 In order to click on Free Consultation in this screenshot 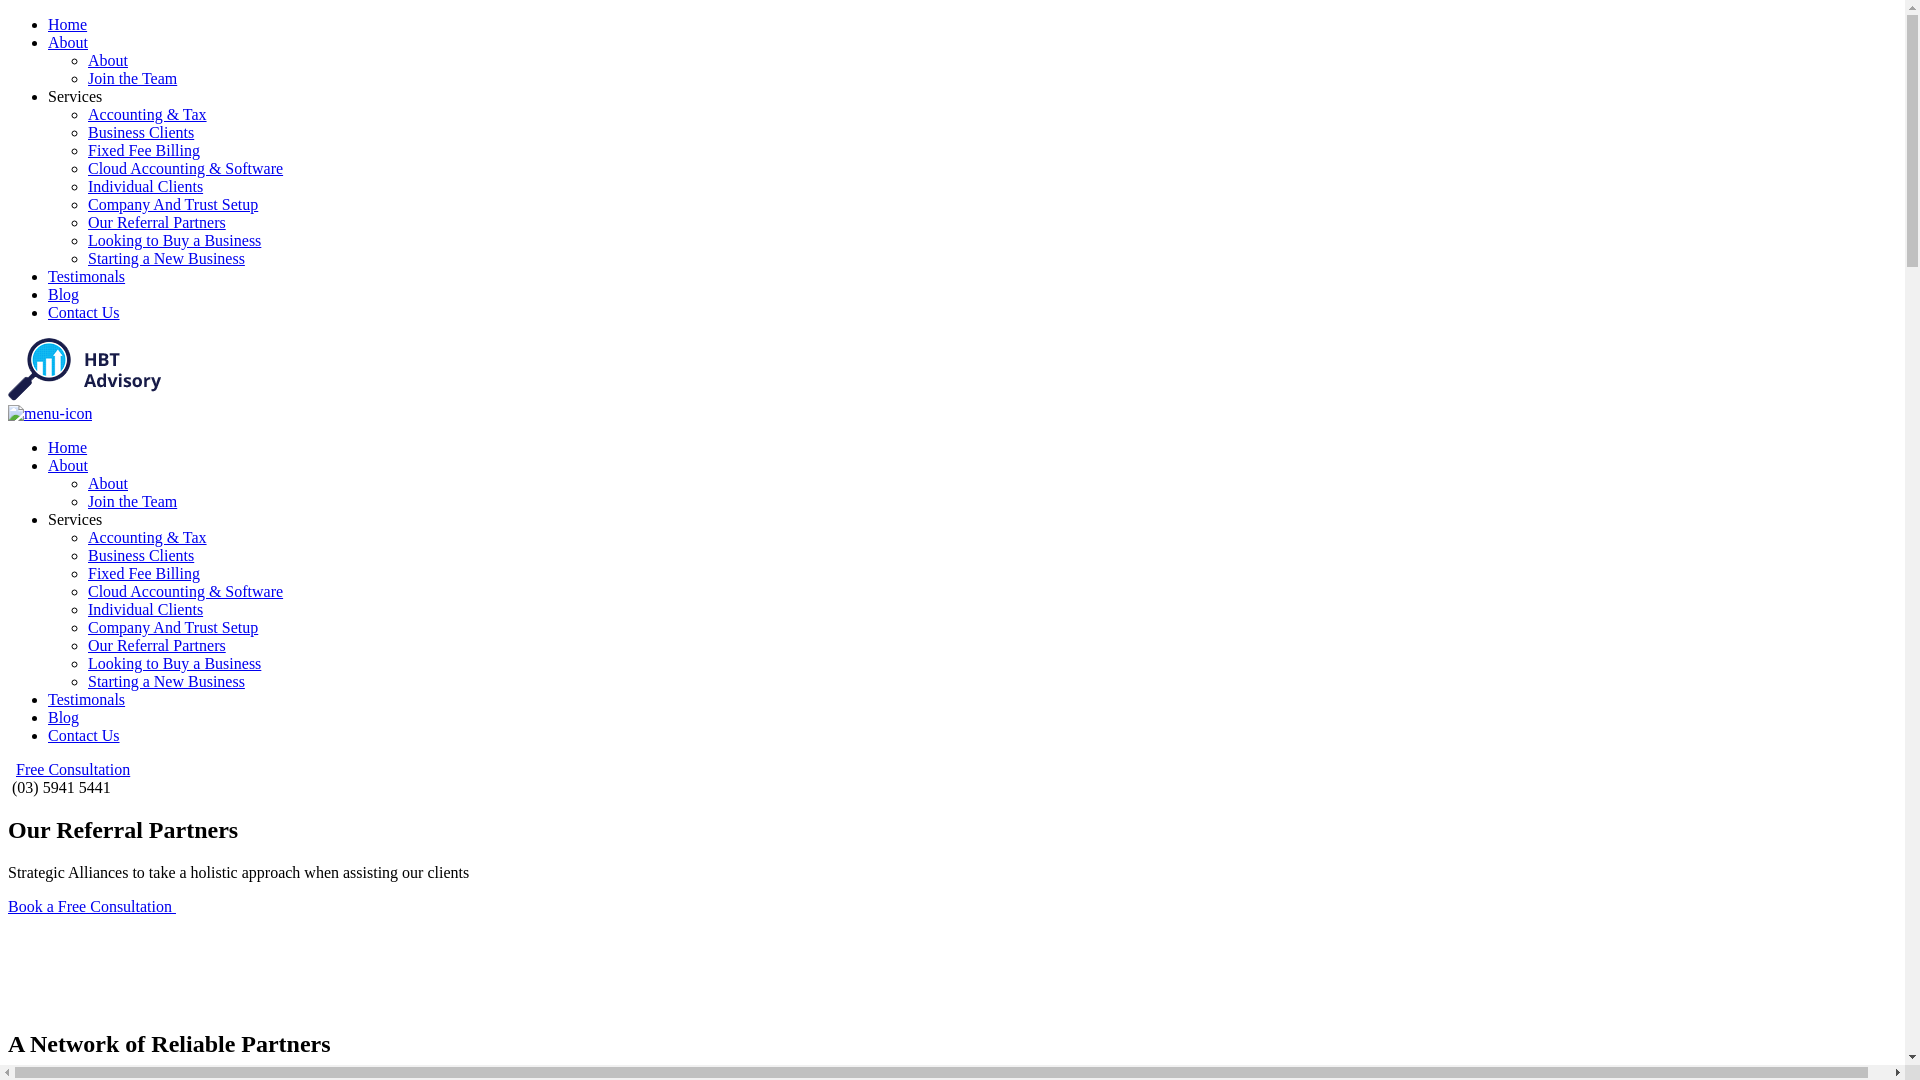, I will do `click(73, 770)`.